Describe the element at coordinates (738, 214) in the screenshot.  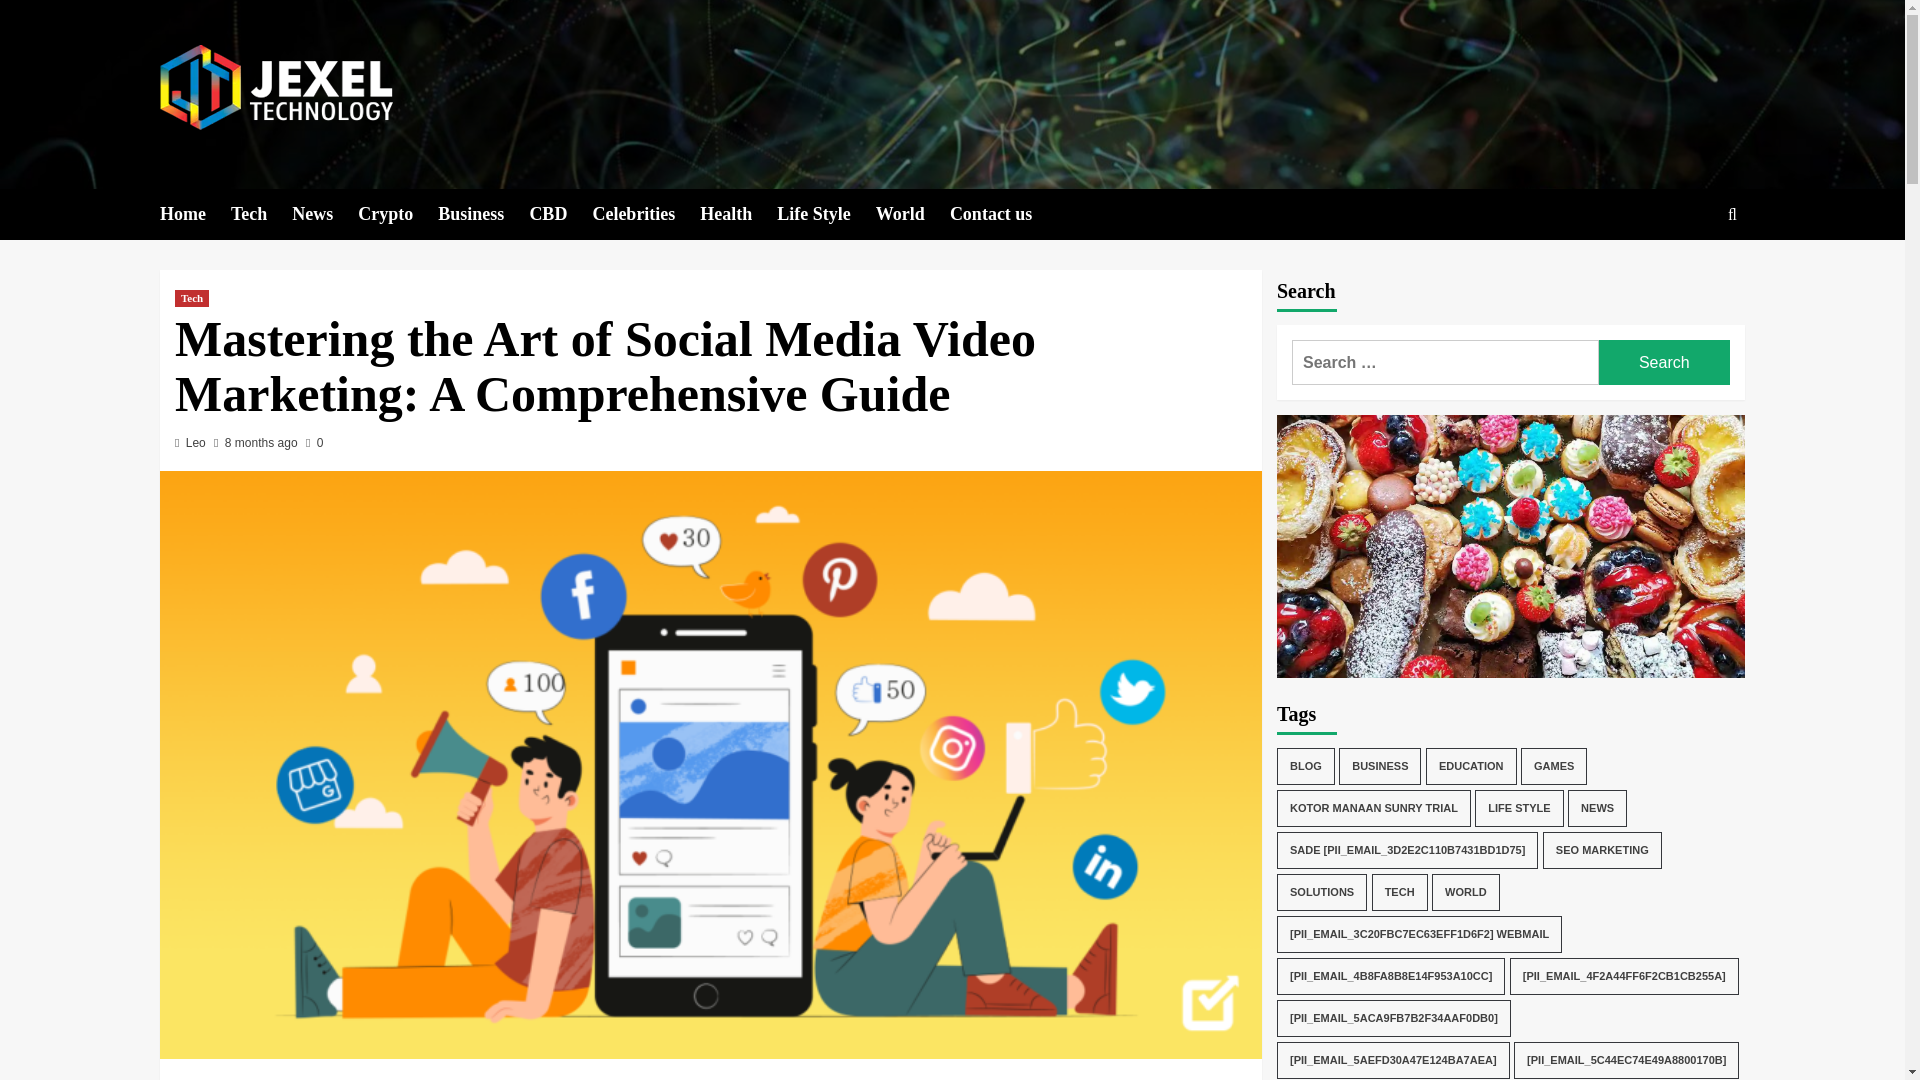
I see `Health` at that location.